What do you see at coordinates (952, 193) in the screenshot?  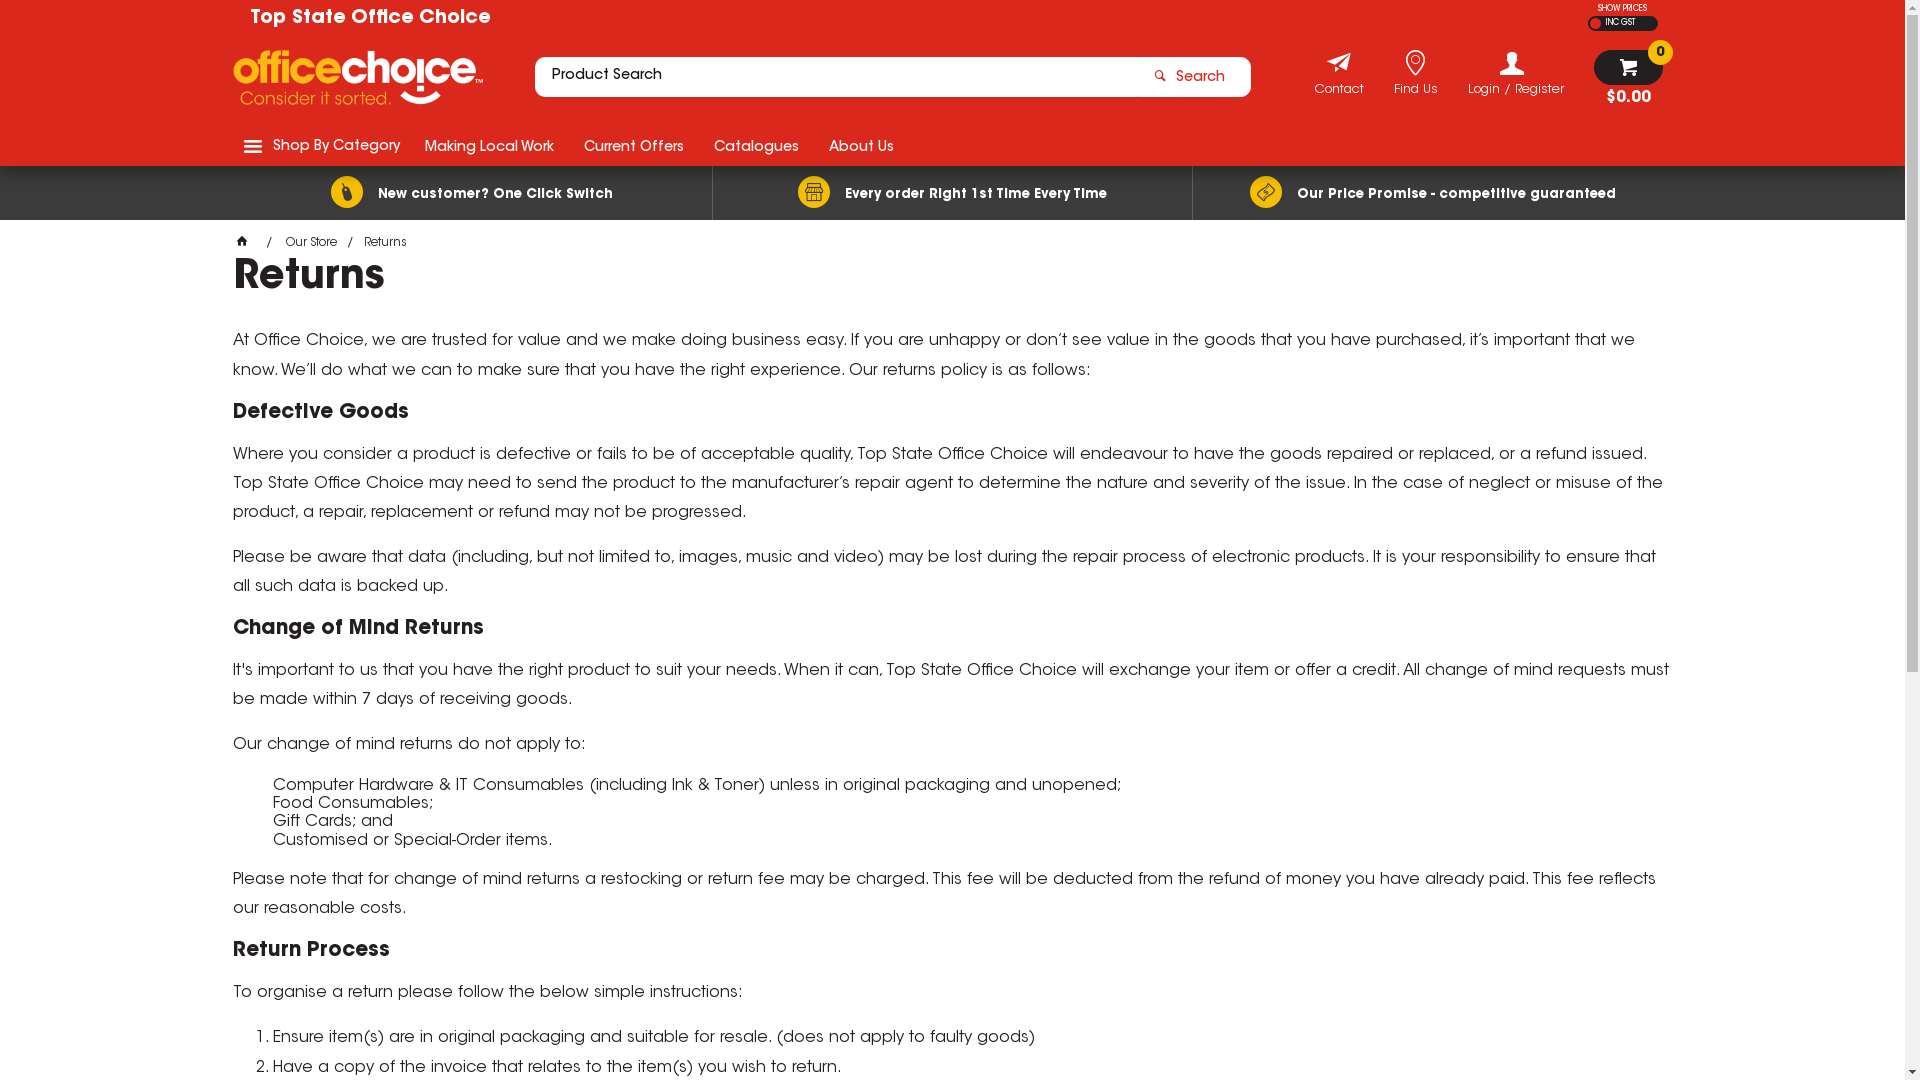 I see `Every order Right 1st Time Every Time` at bounding box center [952, 193].